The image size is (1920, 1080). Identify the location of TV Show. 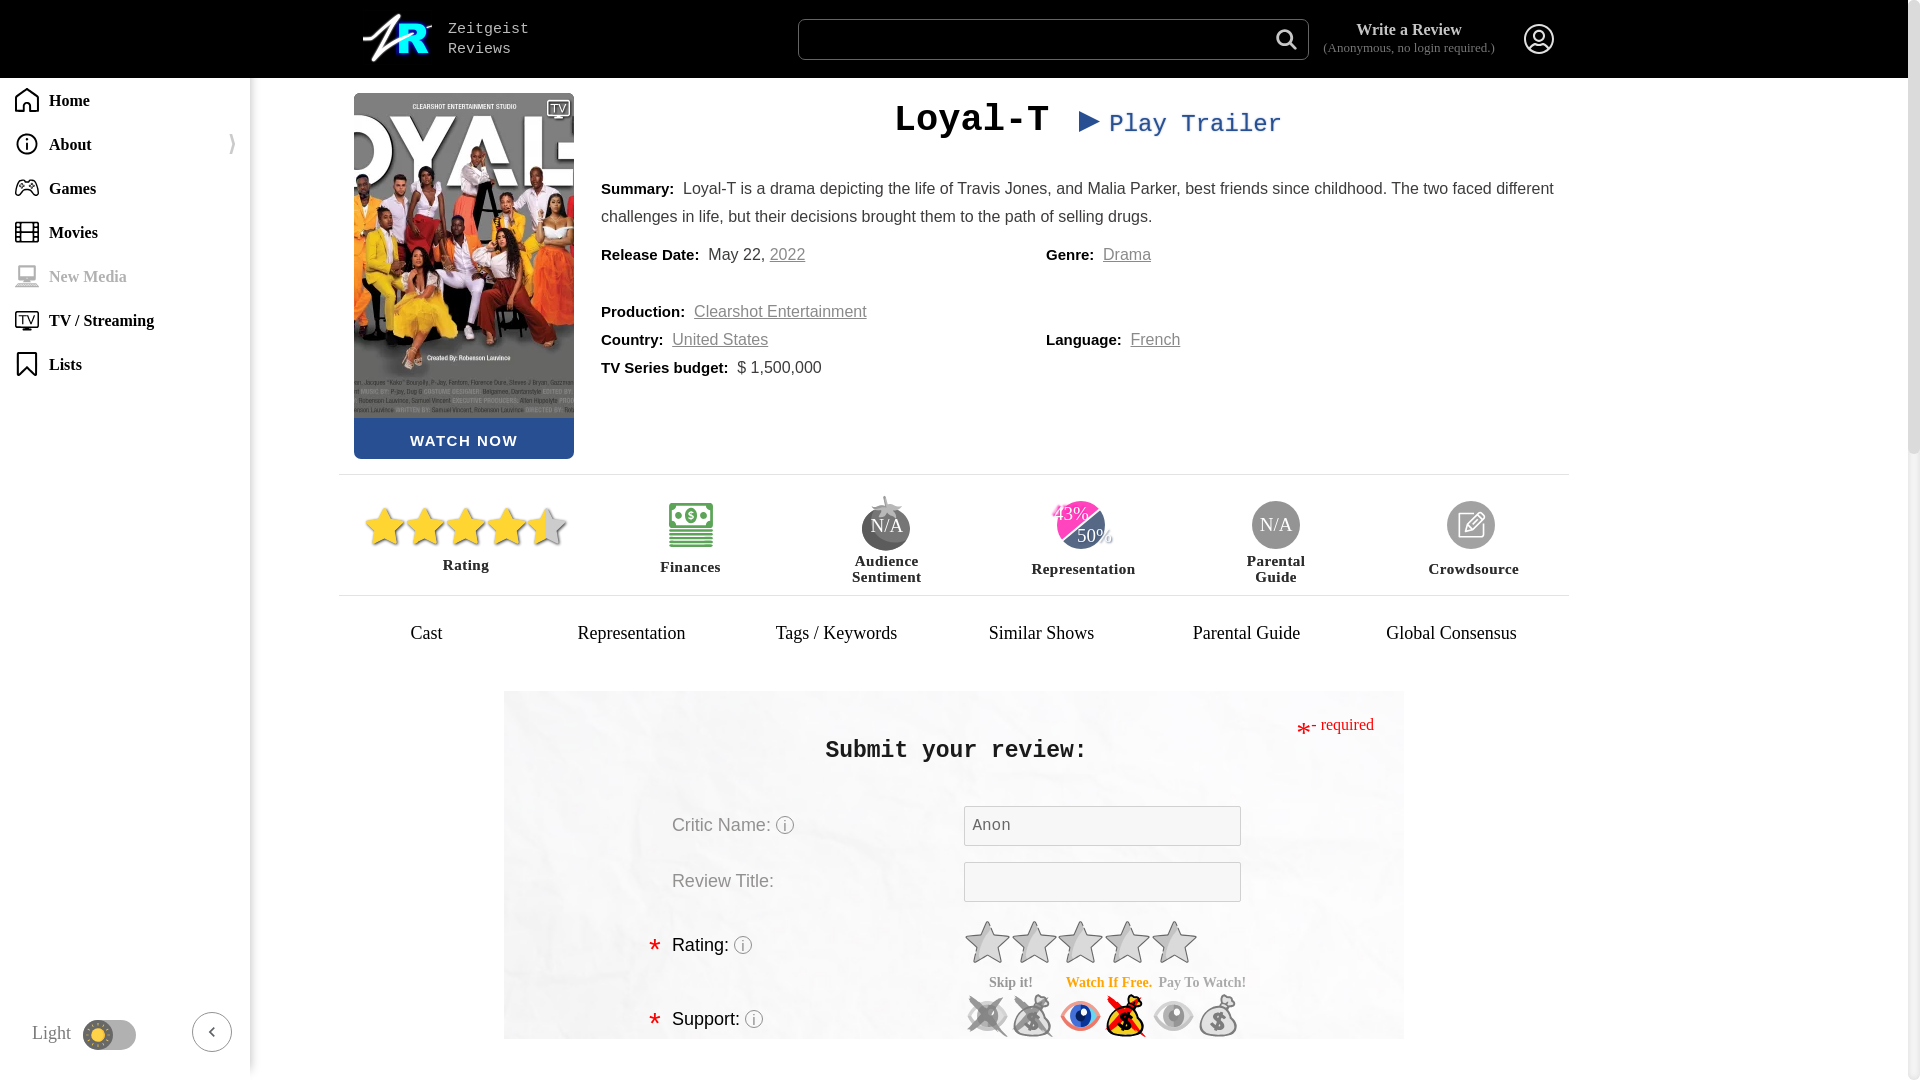
(558, 108).